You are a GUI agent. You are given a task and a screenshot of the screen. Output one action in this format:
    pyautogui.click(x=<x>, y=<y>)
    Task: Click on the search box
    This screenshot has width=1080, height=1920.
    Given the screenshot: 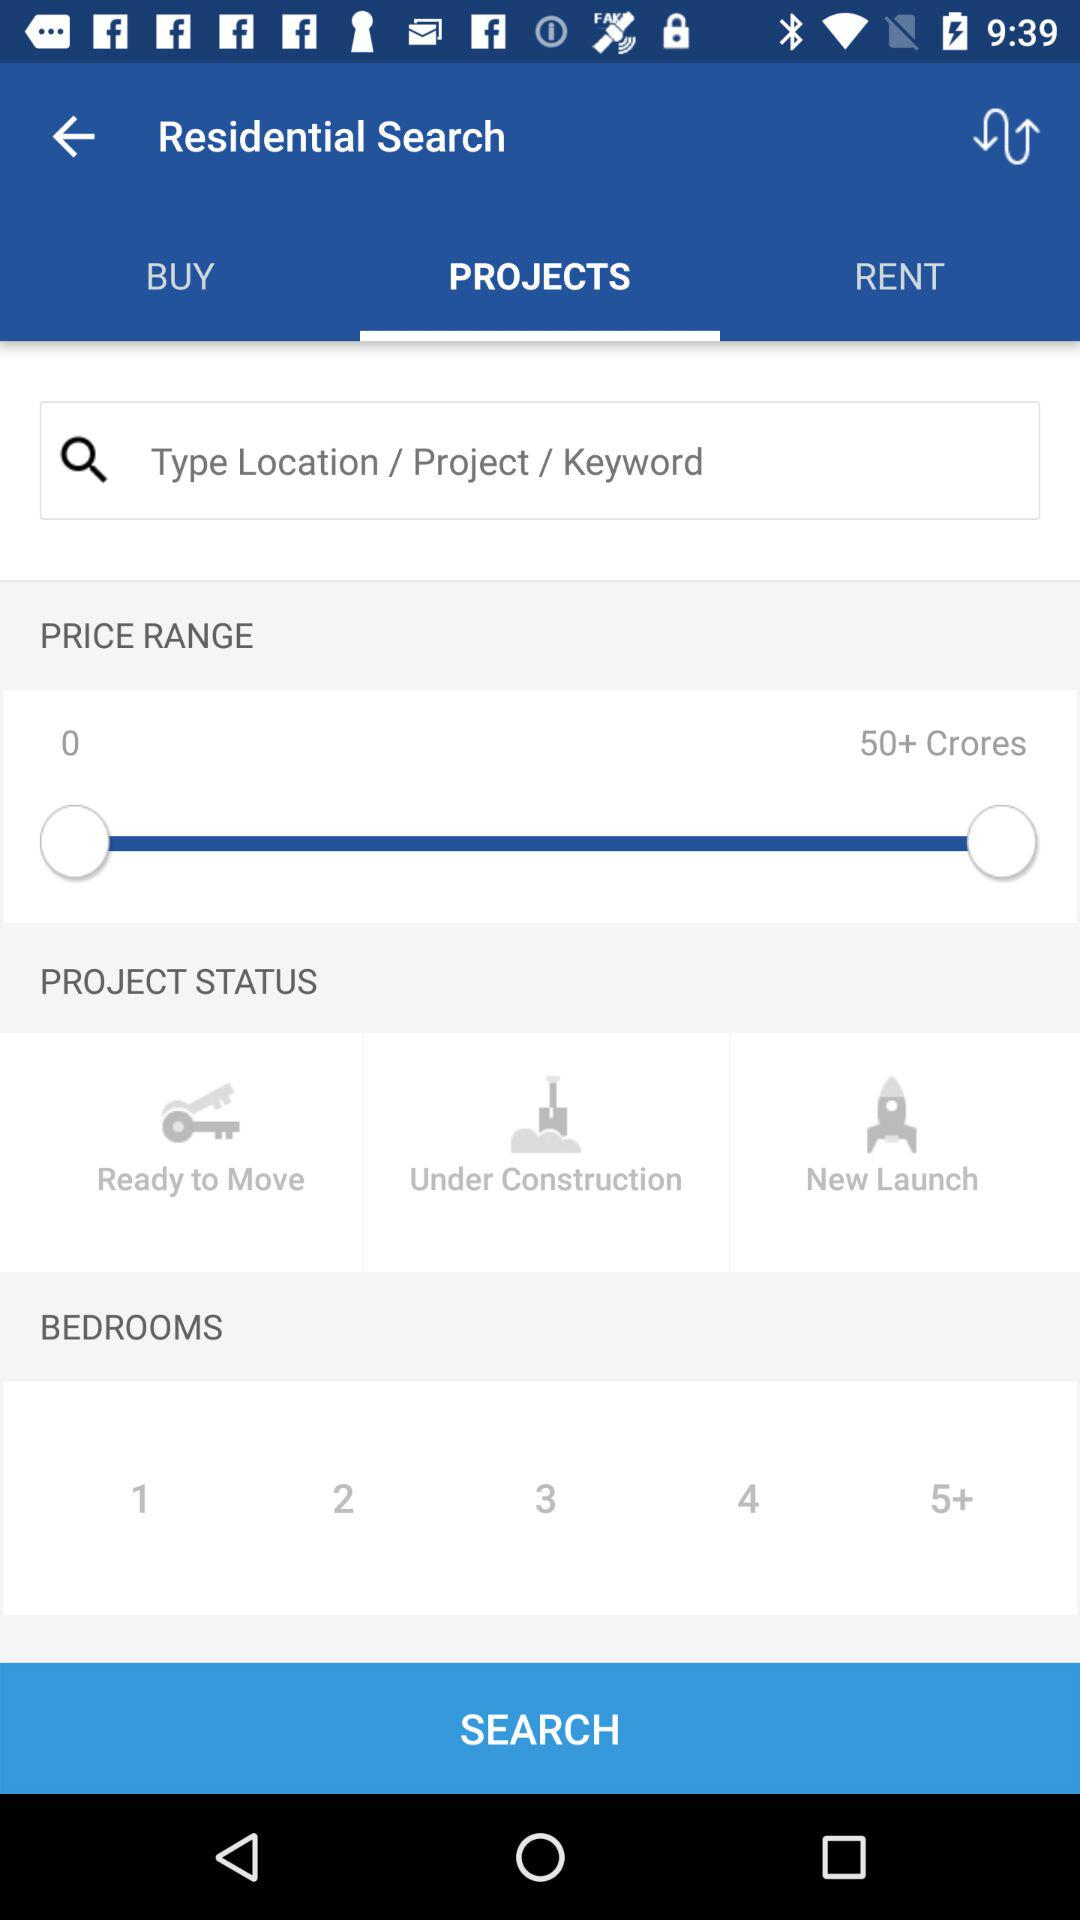 What is the action you would take?
    pyautogui.click(x=578, y=460)
    